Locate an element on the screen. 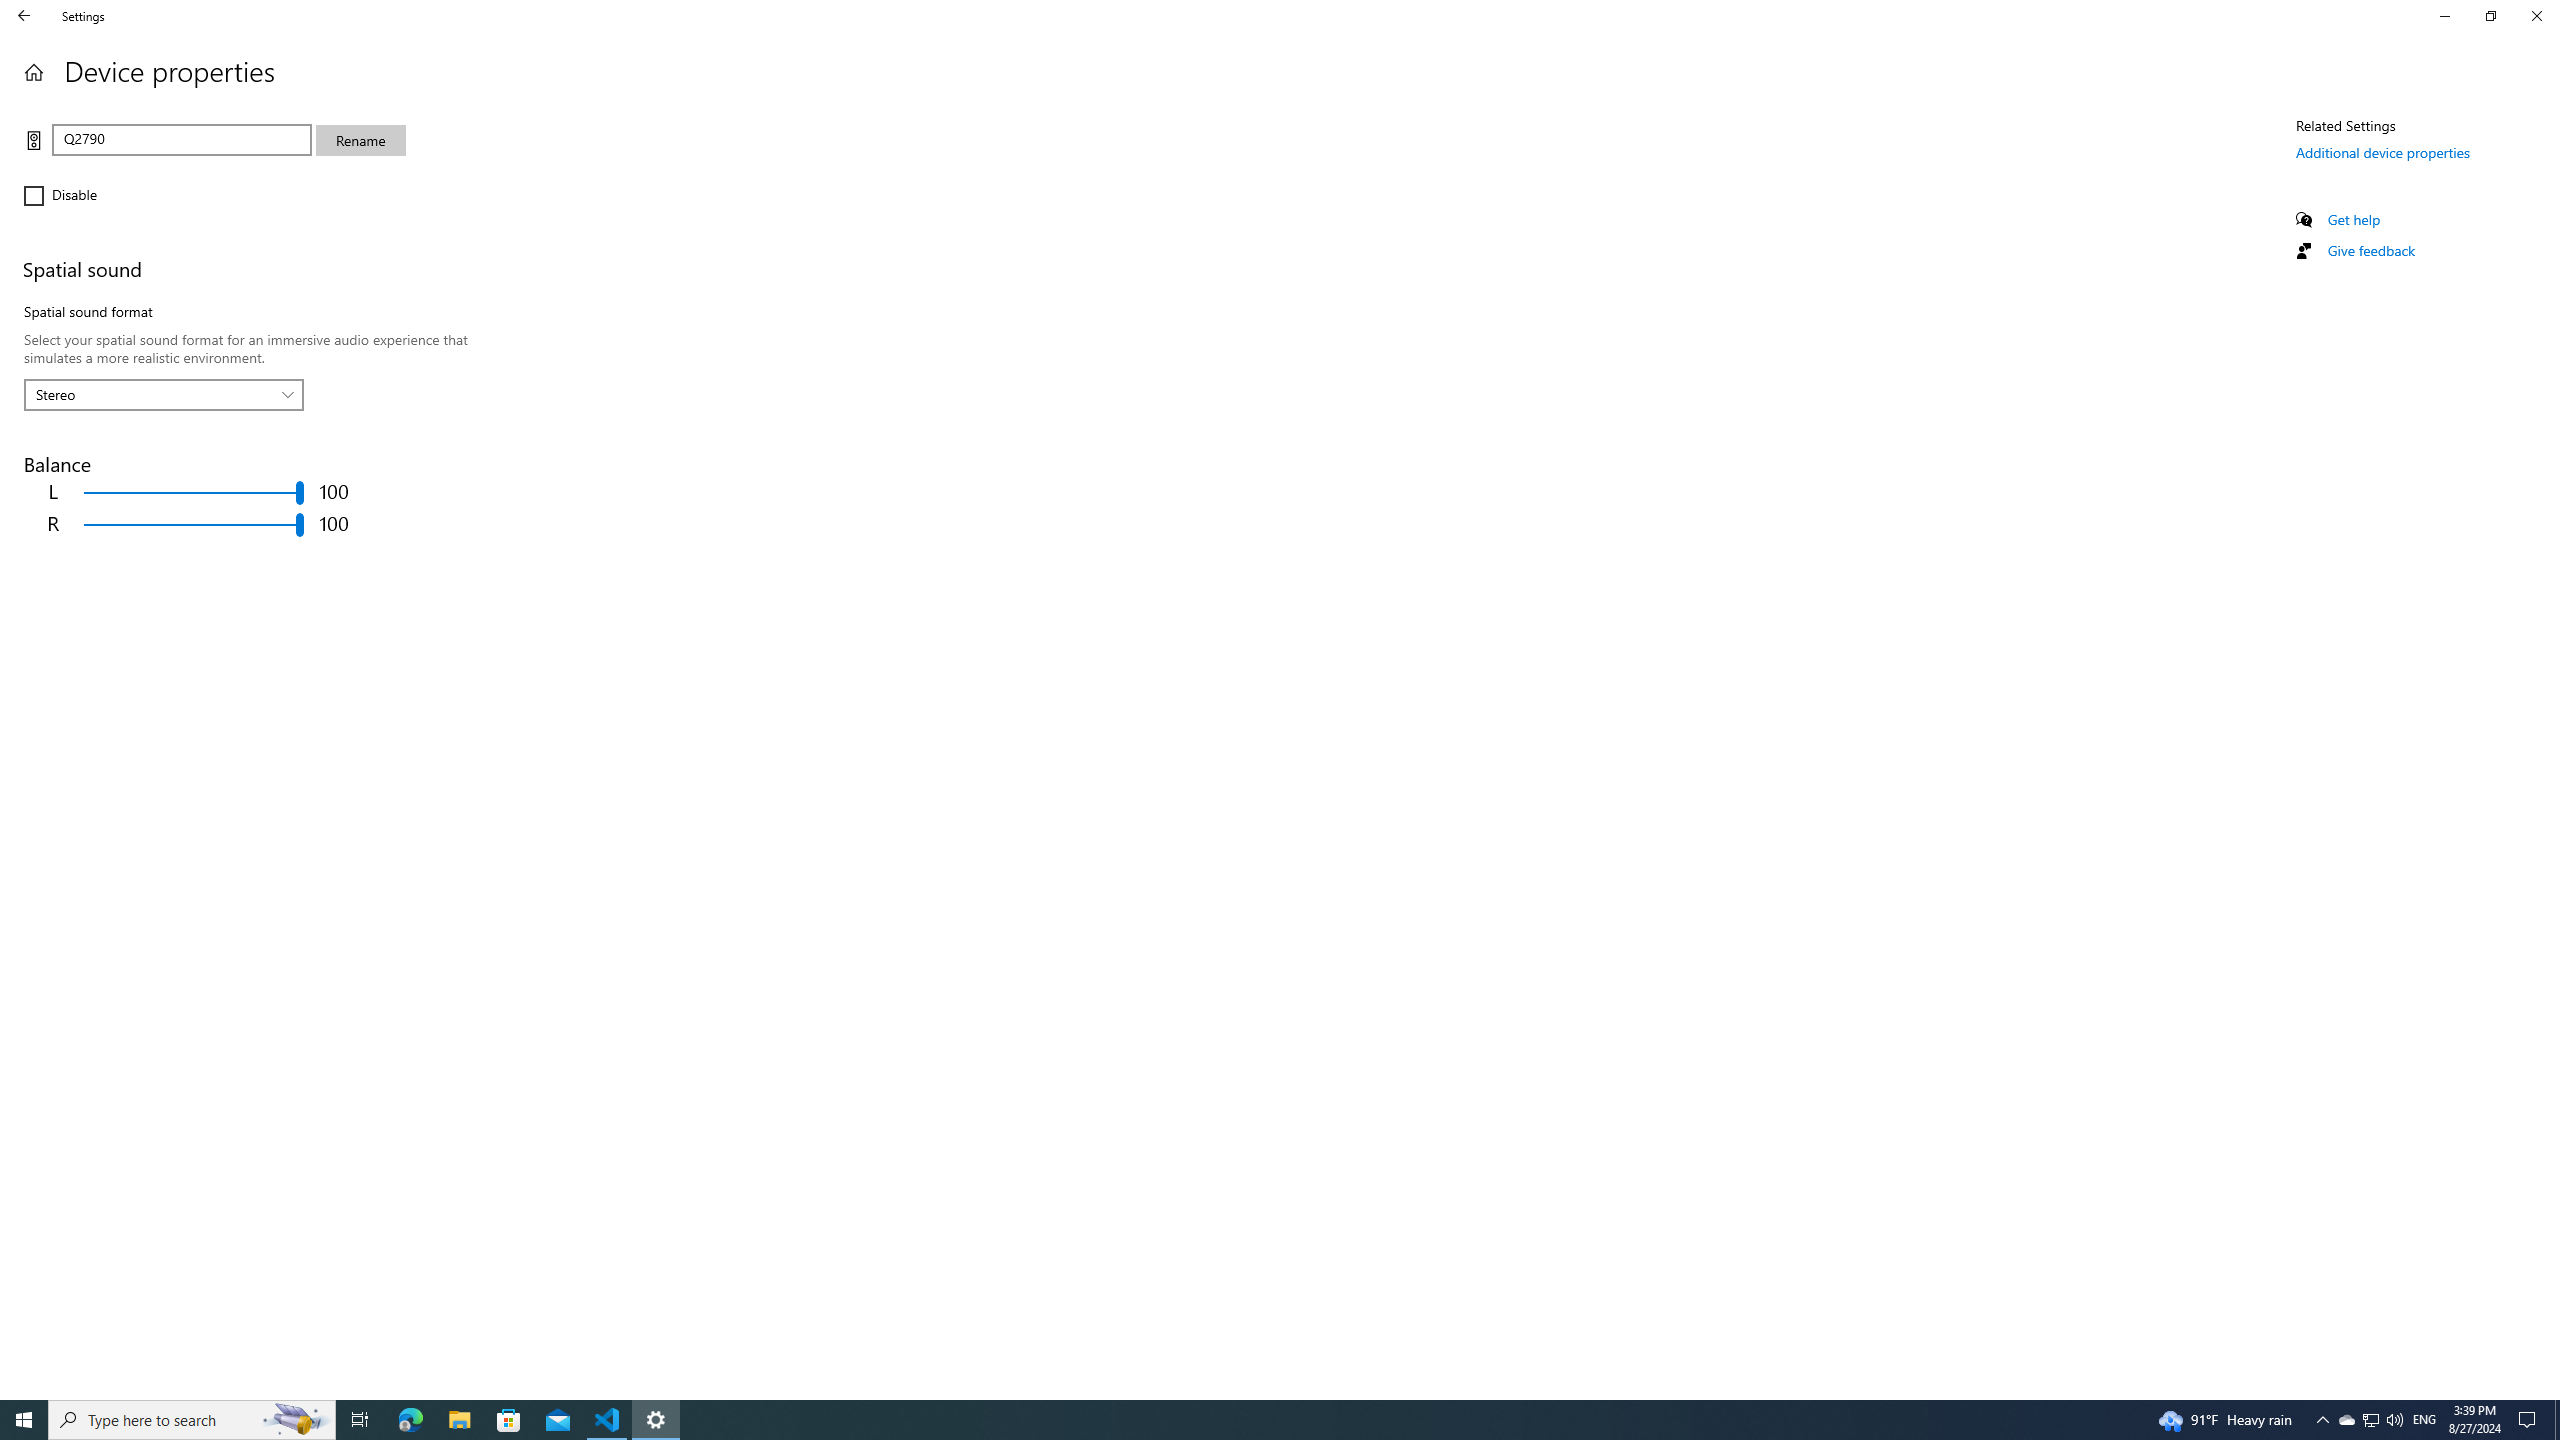 The height and width of the screenshot is (1440, 2560). Adjust right audio balance is located at coordinates (194, 524).